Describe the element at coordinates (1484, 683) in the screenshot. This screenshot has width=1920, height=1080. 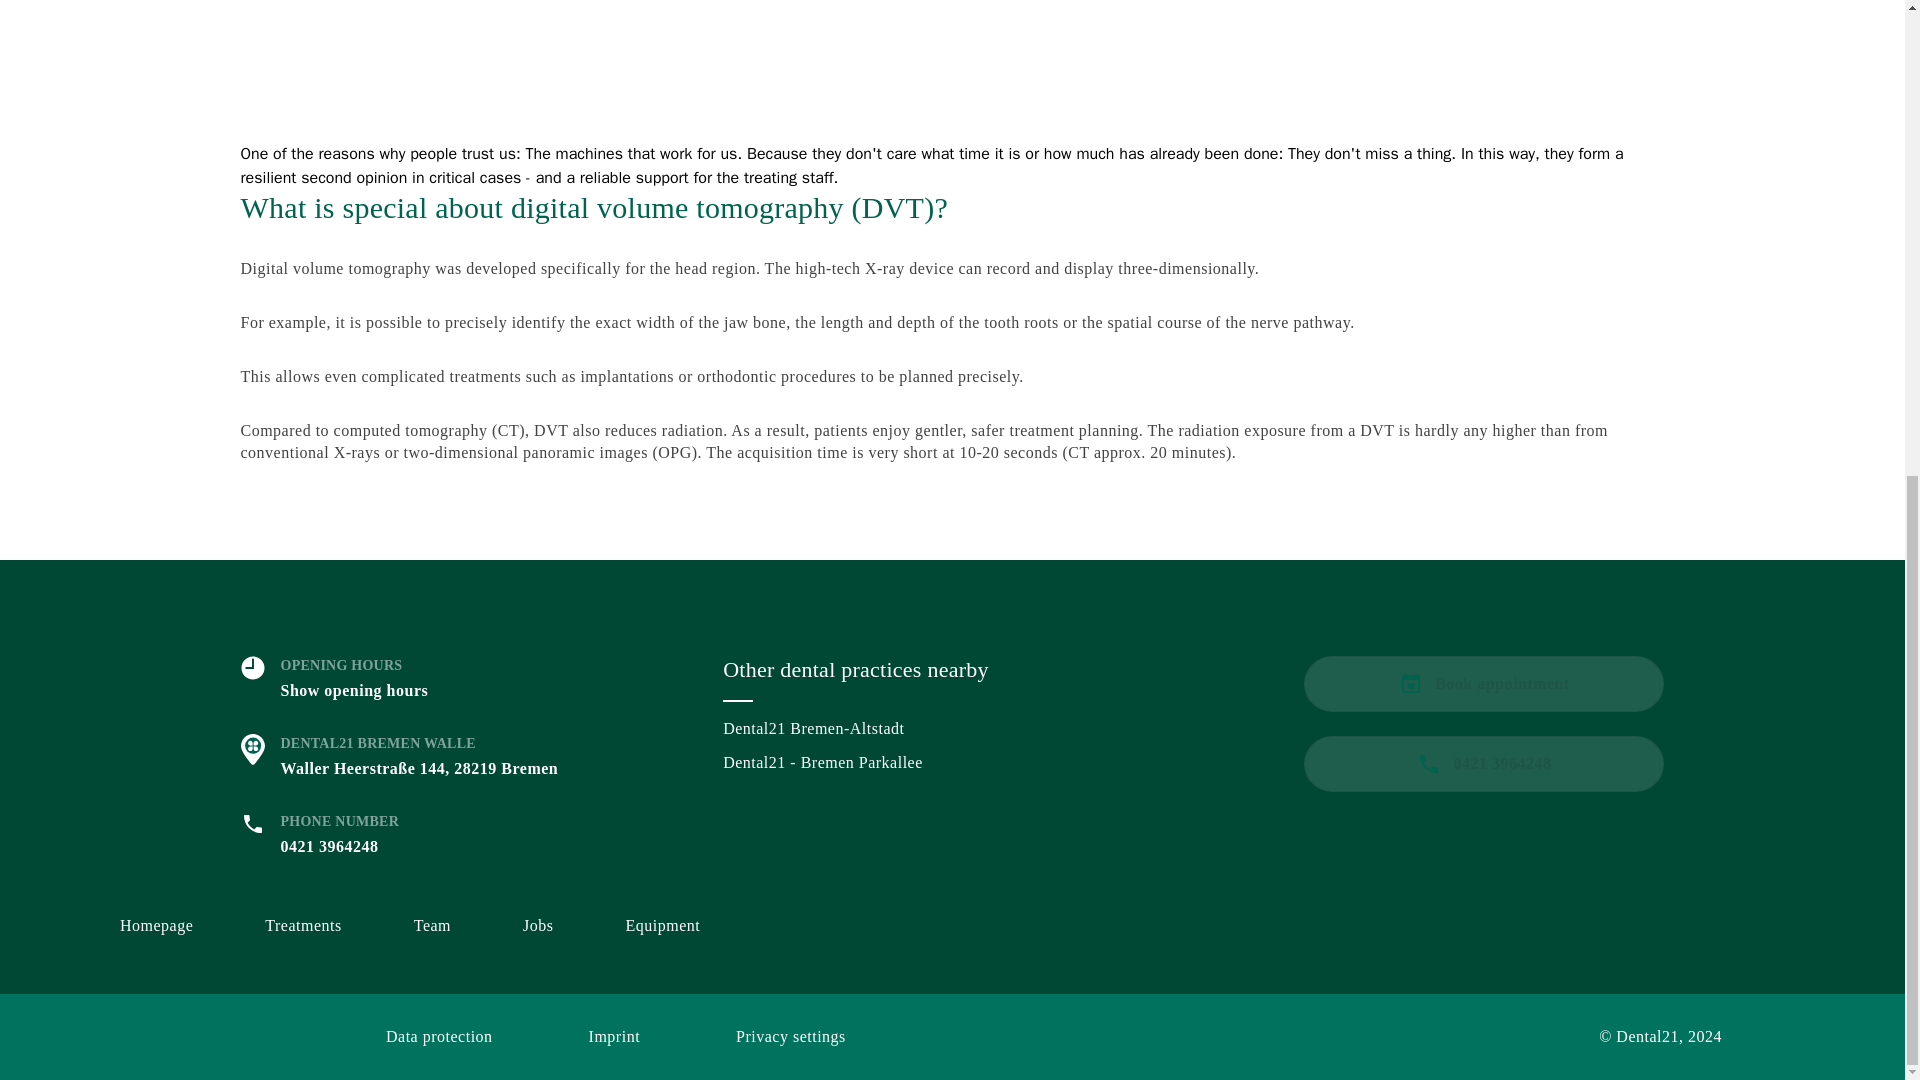
I see `Book appointment` at that location.